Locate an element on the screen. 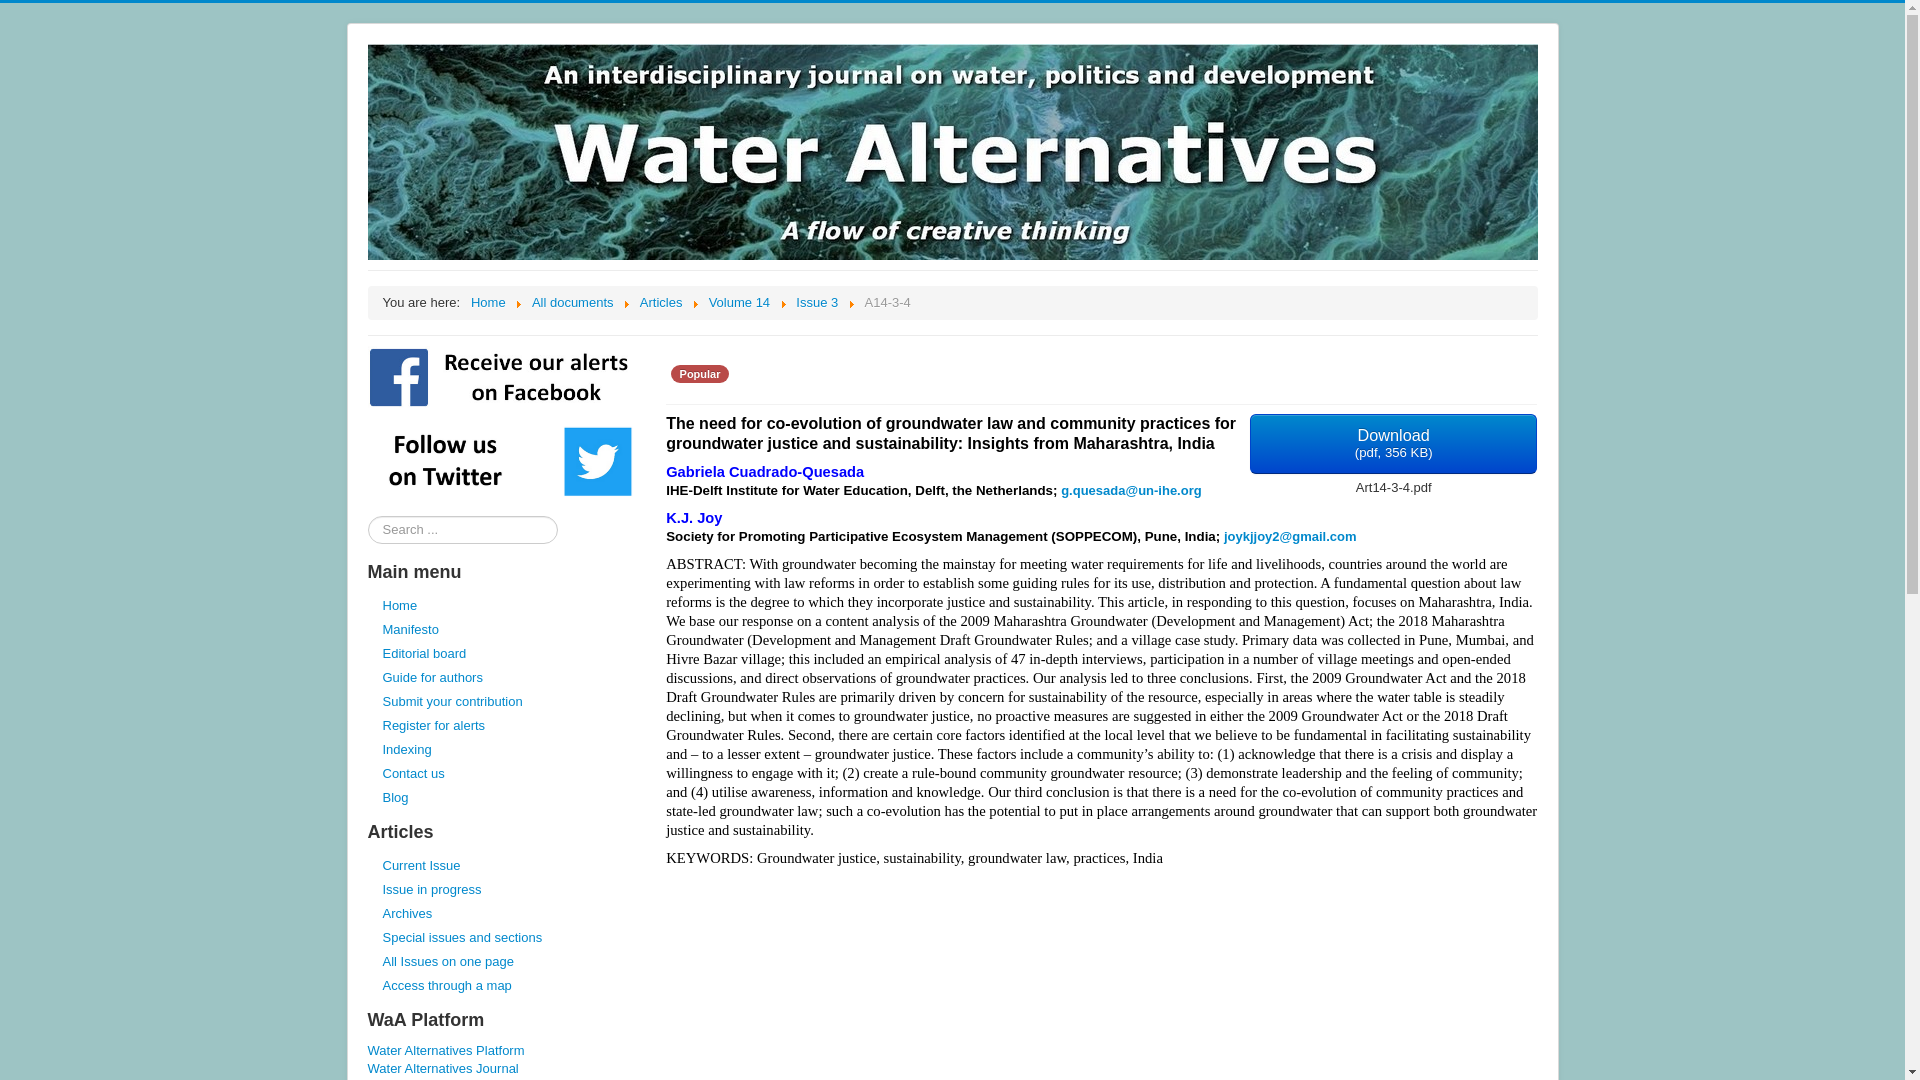 The height and width of the screenshot is (1080, 1920). Guide for authors is located at coordinates (504, 678).